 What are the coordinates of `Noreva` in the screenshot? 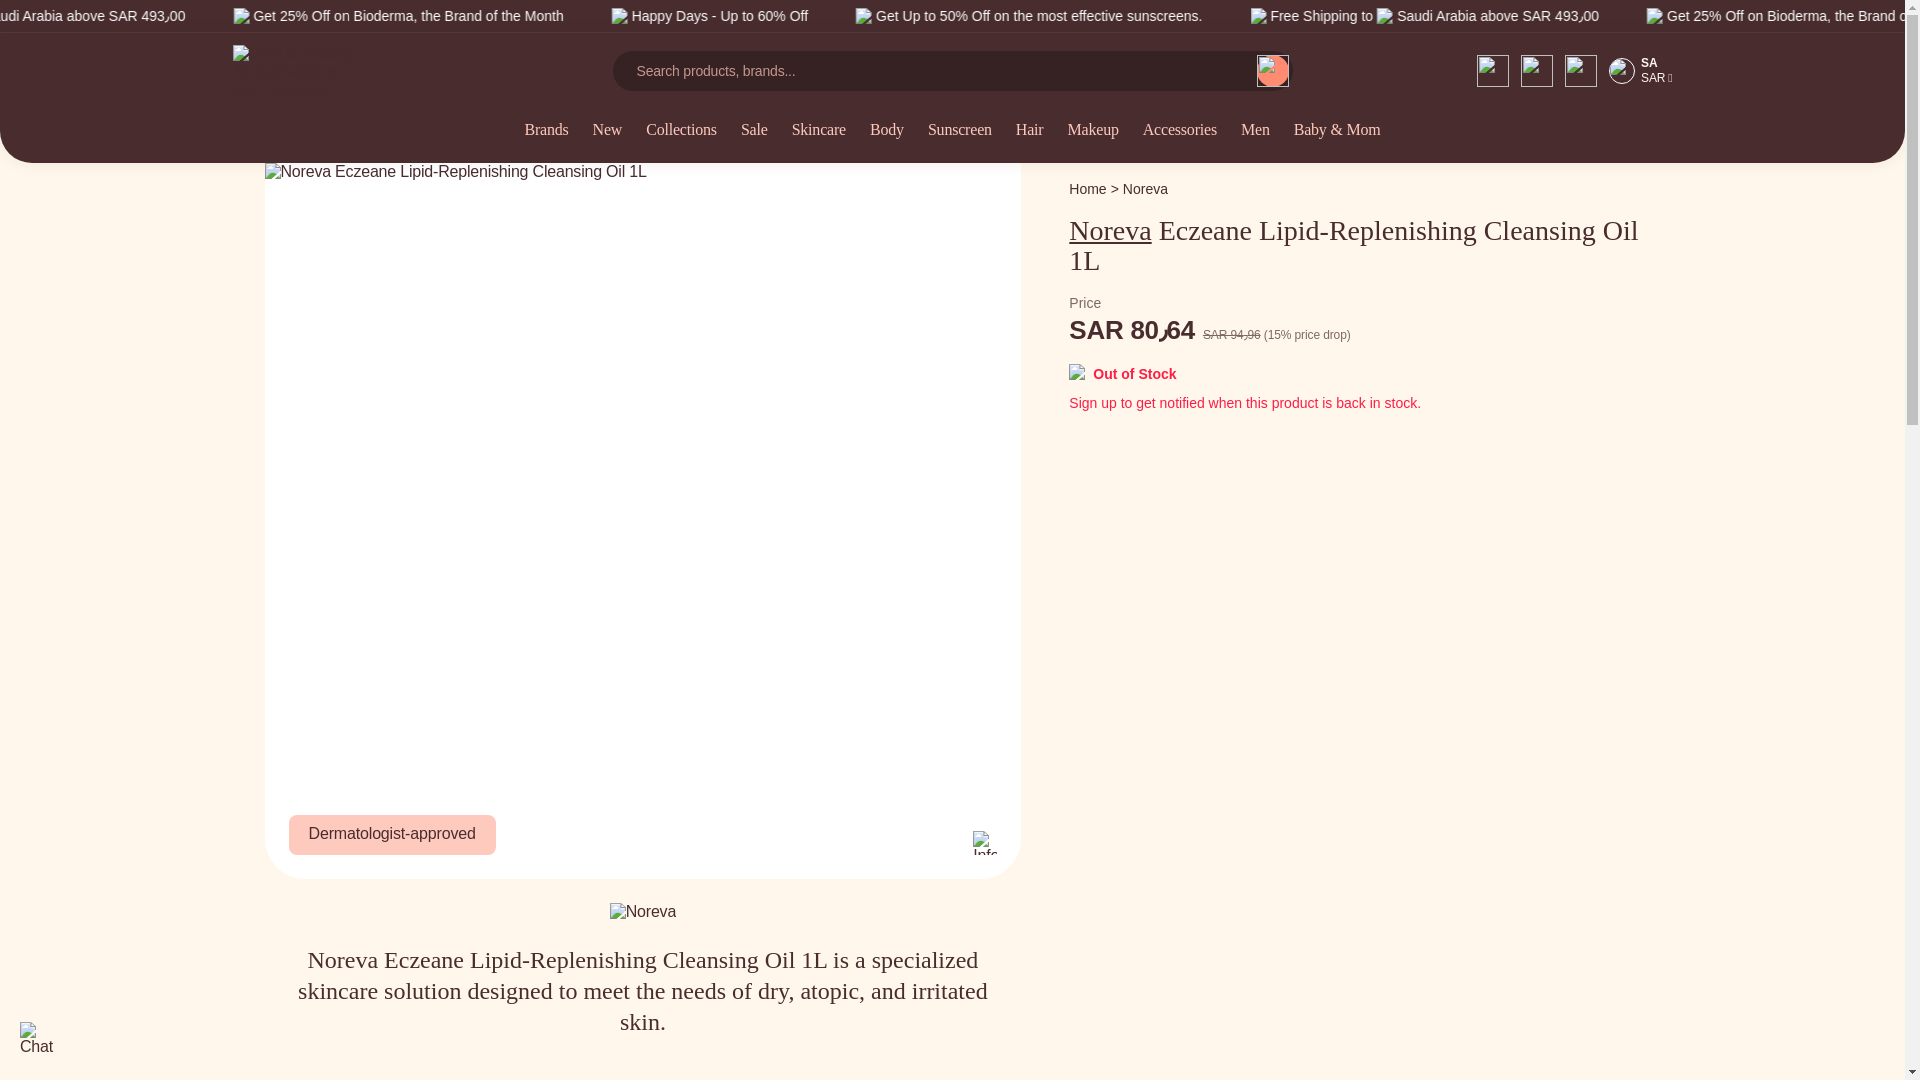 It's located at (1145, 188).